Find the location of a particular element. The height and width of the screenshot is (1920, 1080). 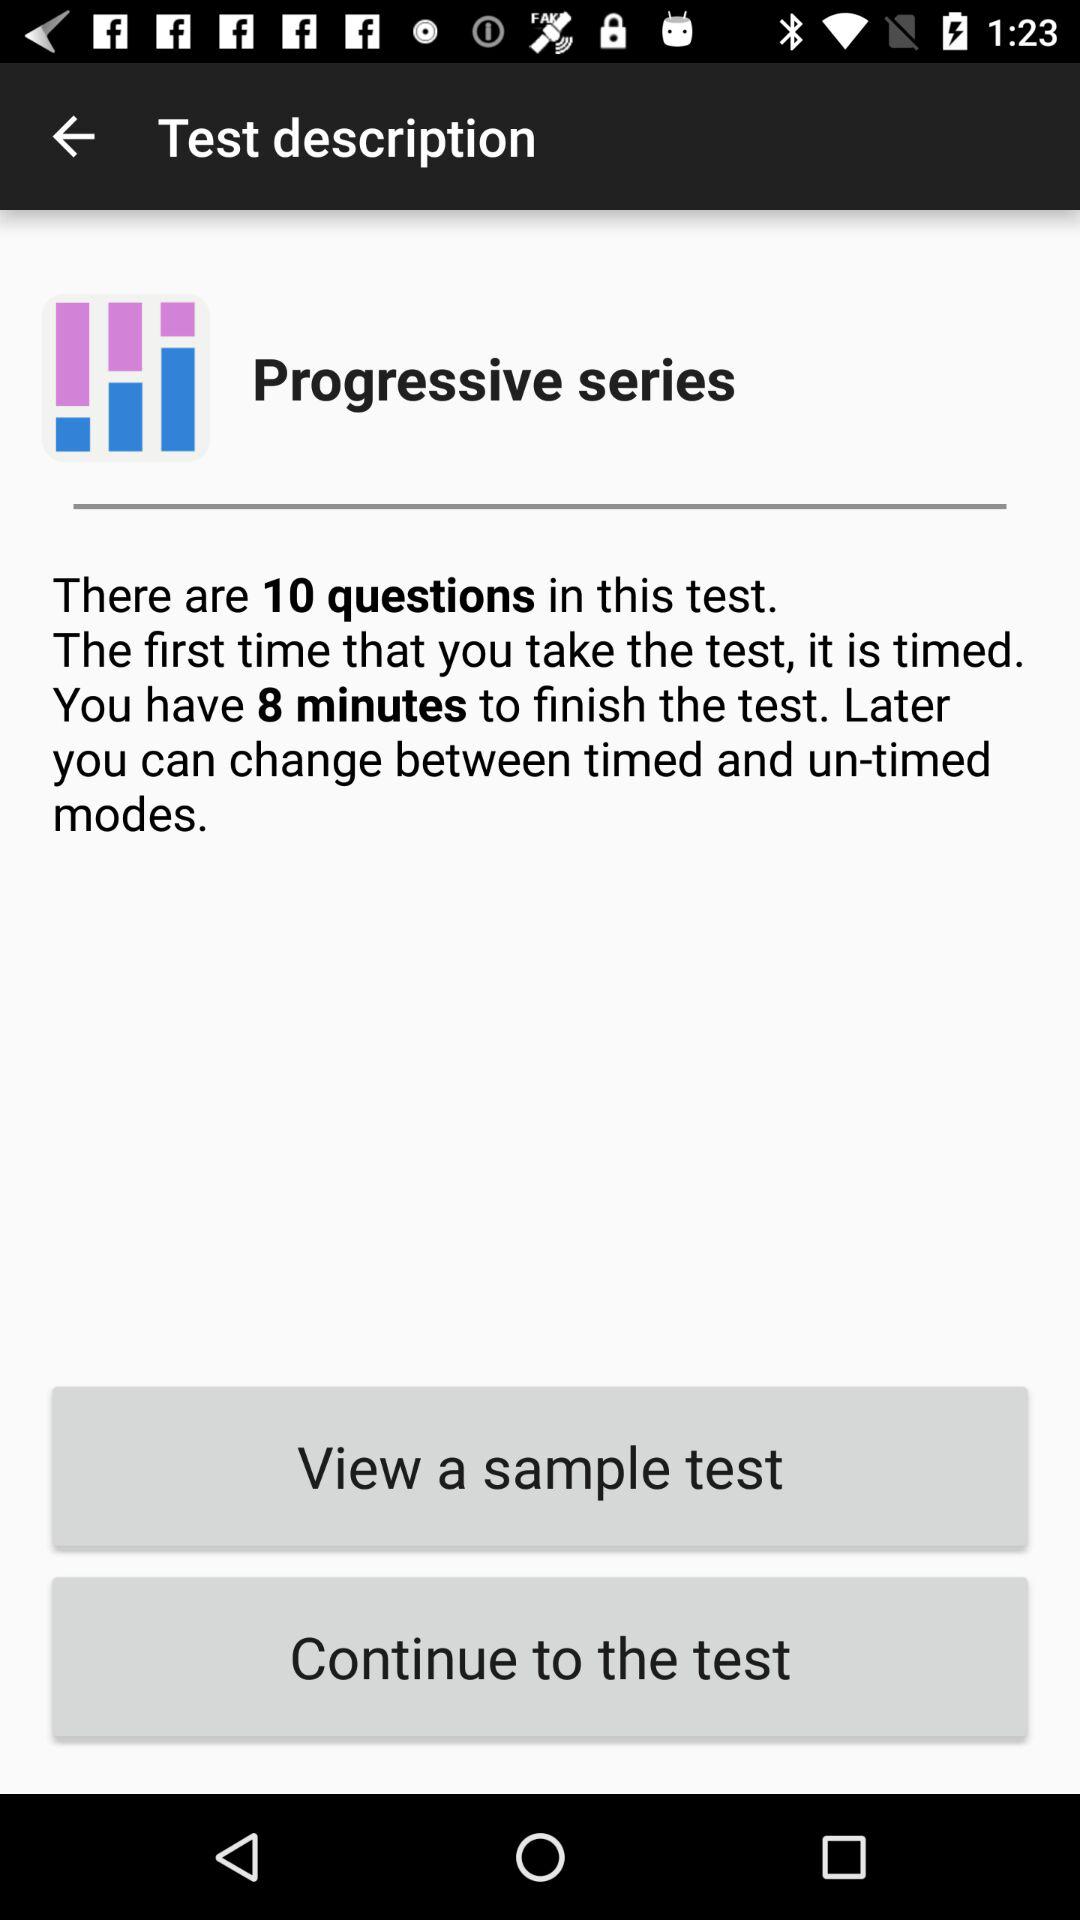

turn on the item above the continue to the item is located at coordinates (540, 1466).